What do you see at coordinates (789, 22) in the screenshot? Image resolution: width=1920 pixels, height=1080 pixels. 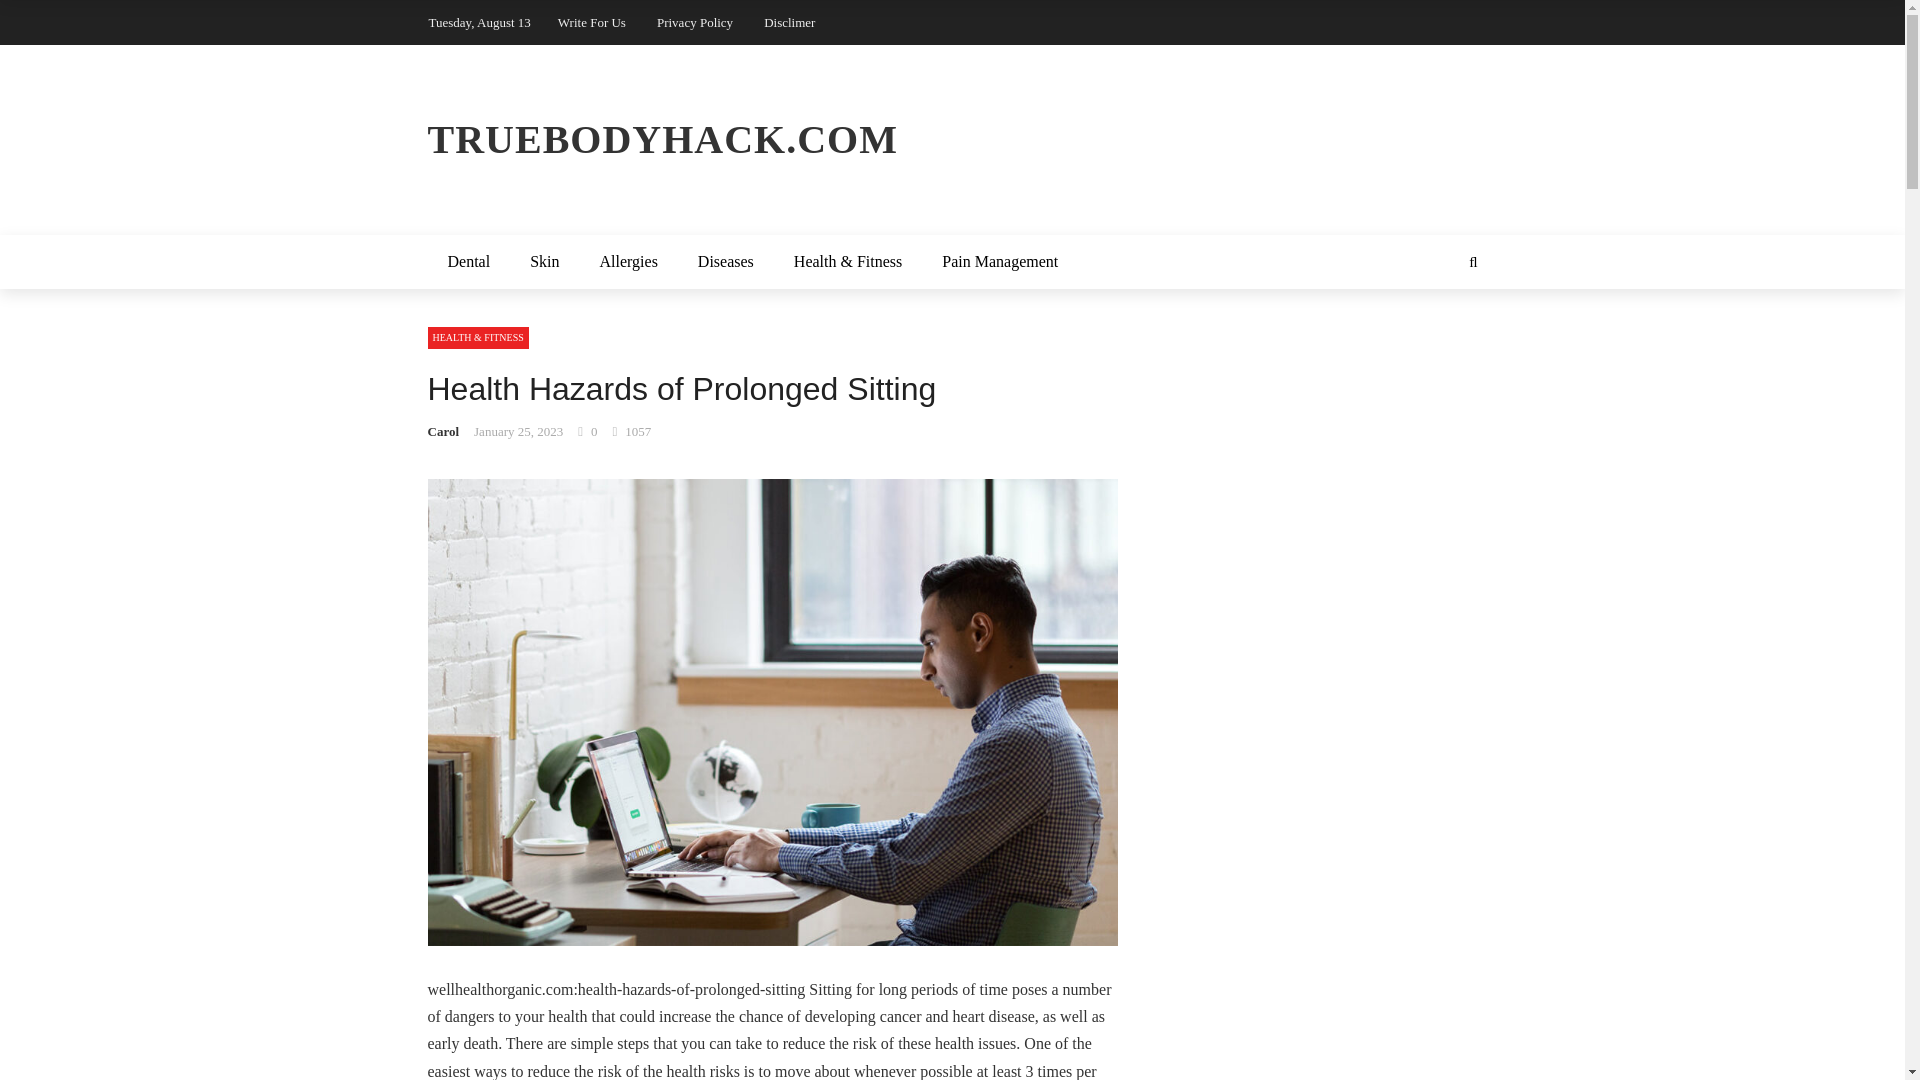 I see `Disclimer` at bounding box center [789, 22].